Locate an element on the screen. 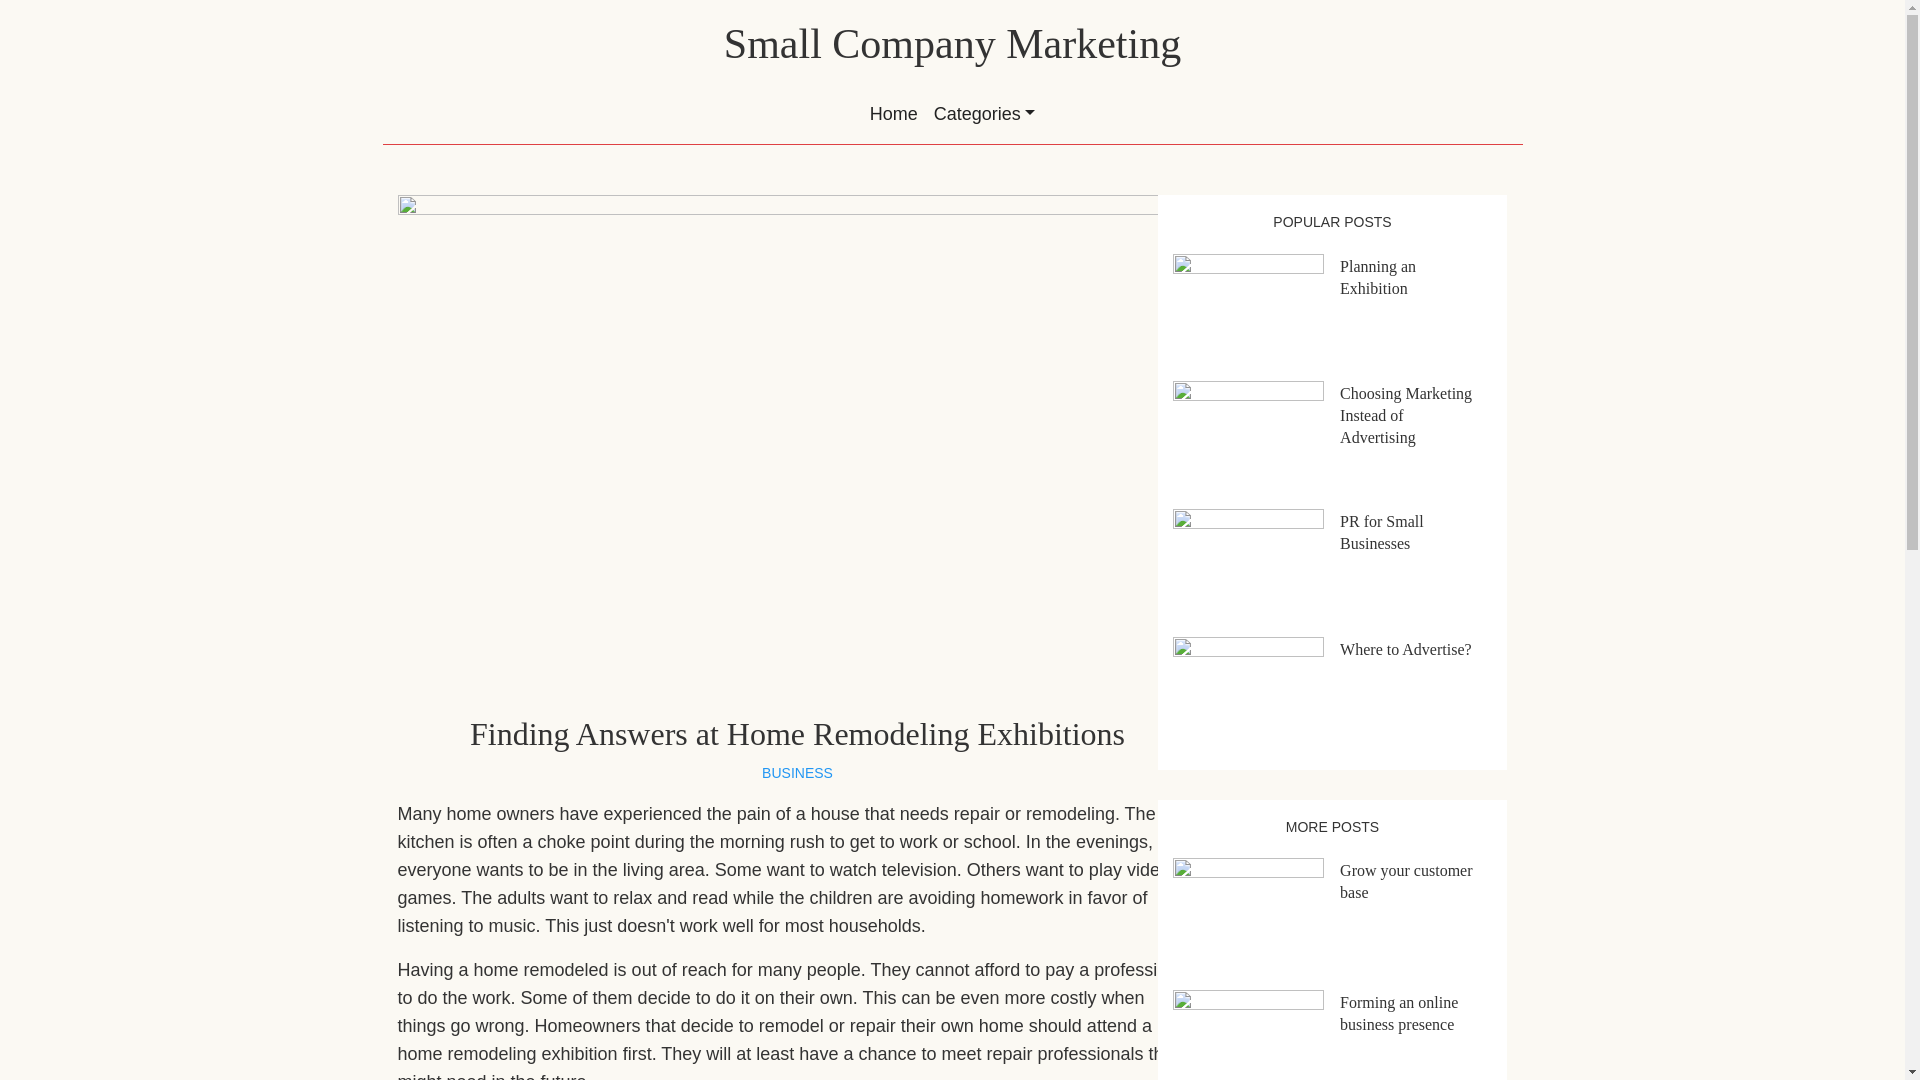 The width and height of the screenshot is (1920, 1080). Home is located at coordinates (894, 114).